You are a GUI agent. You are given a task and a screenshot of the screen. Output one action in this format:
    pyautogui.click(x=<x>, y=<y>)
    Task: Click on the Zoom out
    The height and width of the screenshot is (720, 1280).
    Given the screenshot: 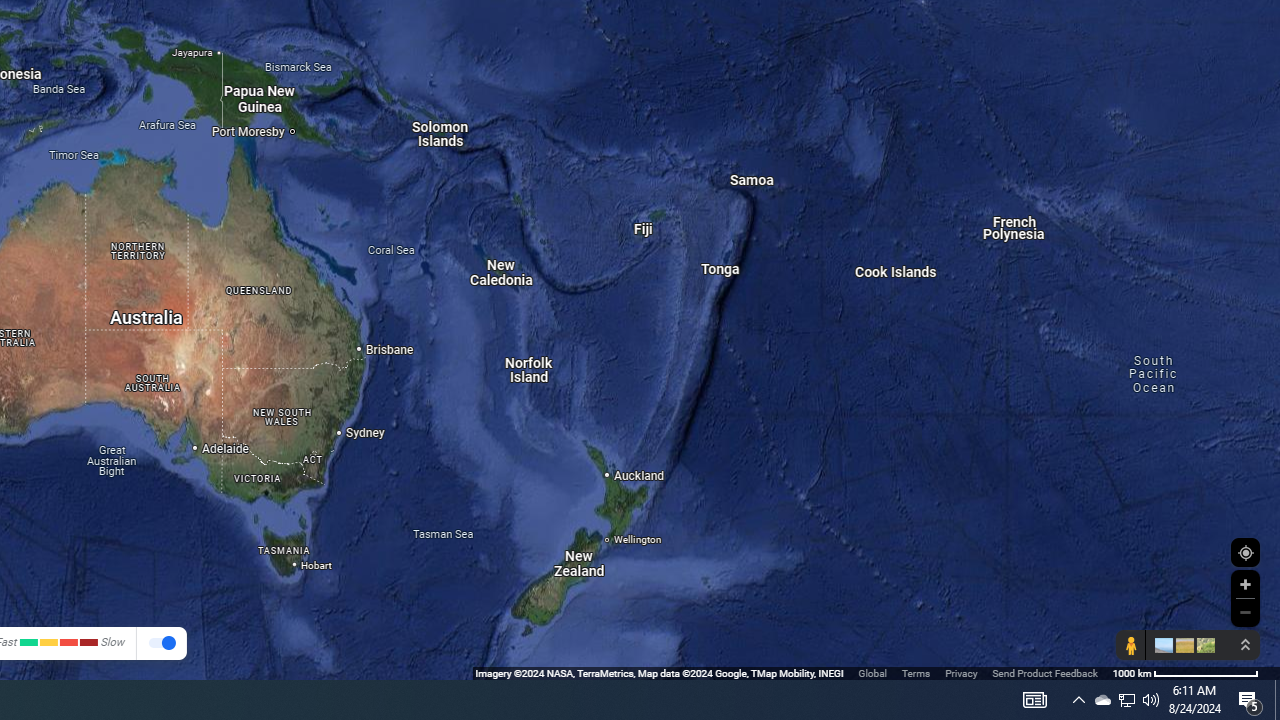 What is the action you would take?
    pyautogui.click(x=1245, y=612)
    